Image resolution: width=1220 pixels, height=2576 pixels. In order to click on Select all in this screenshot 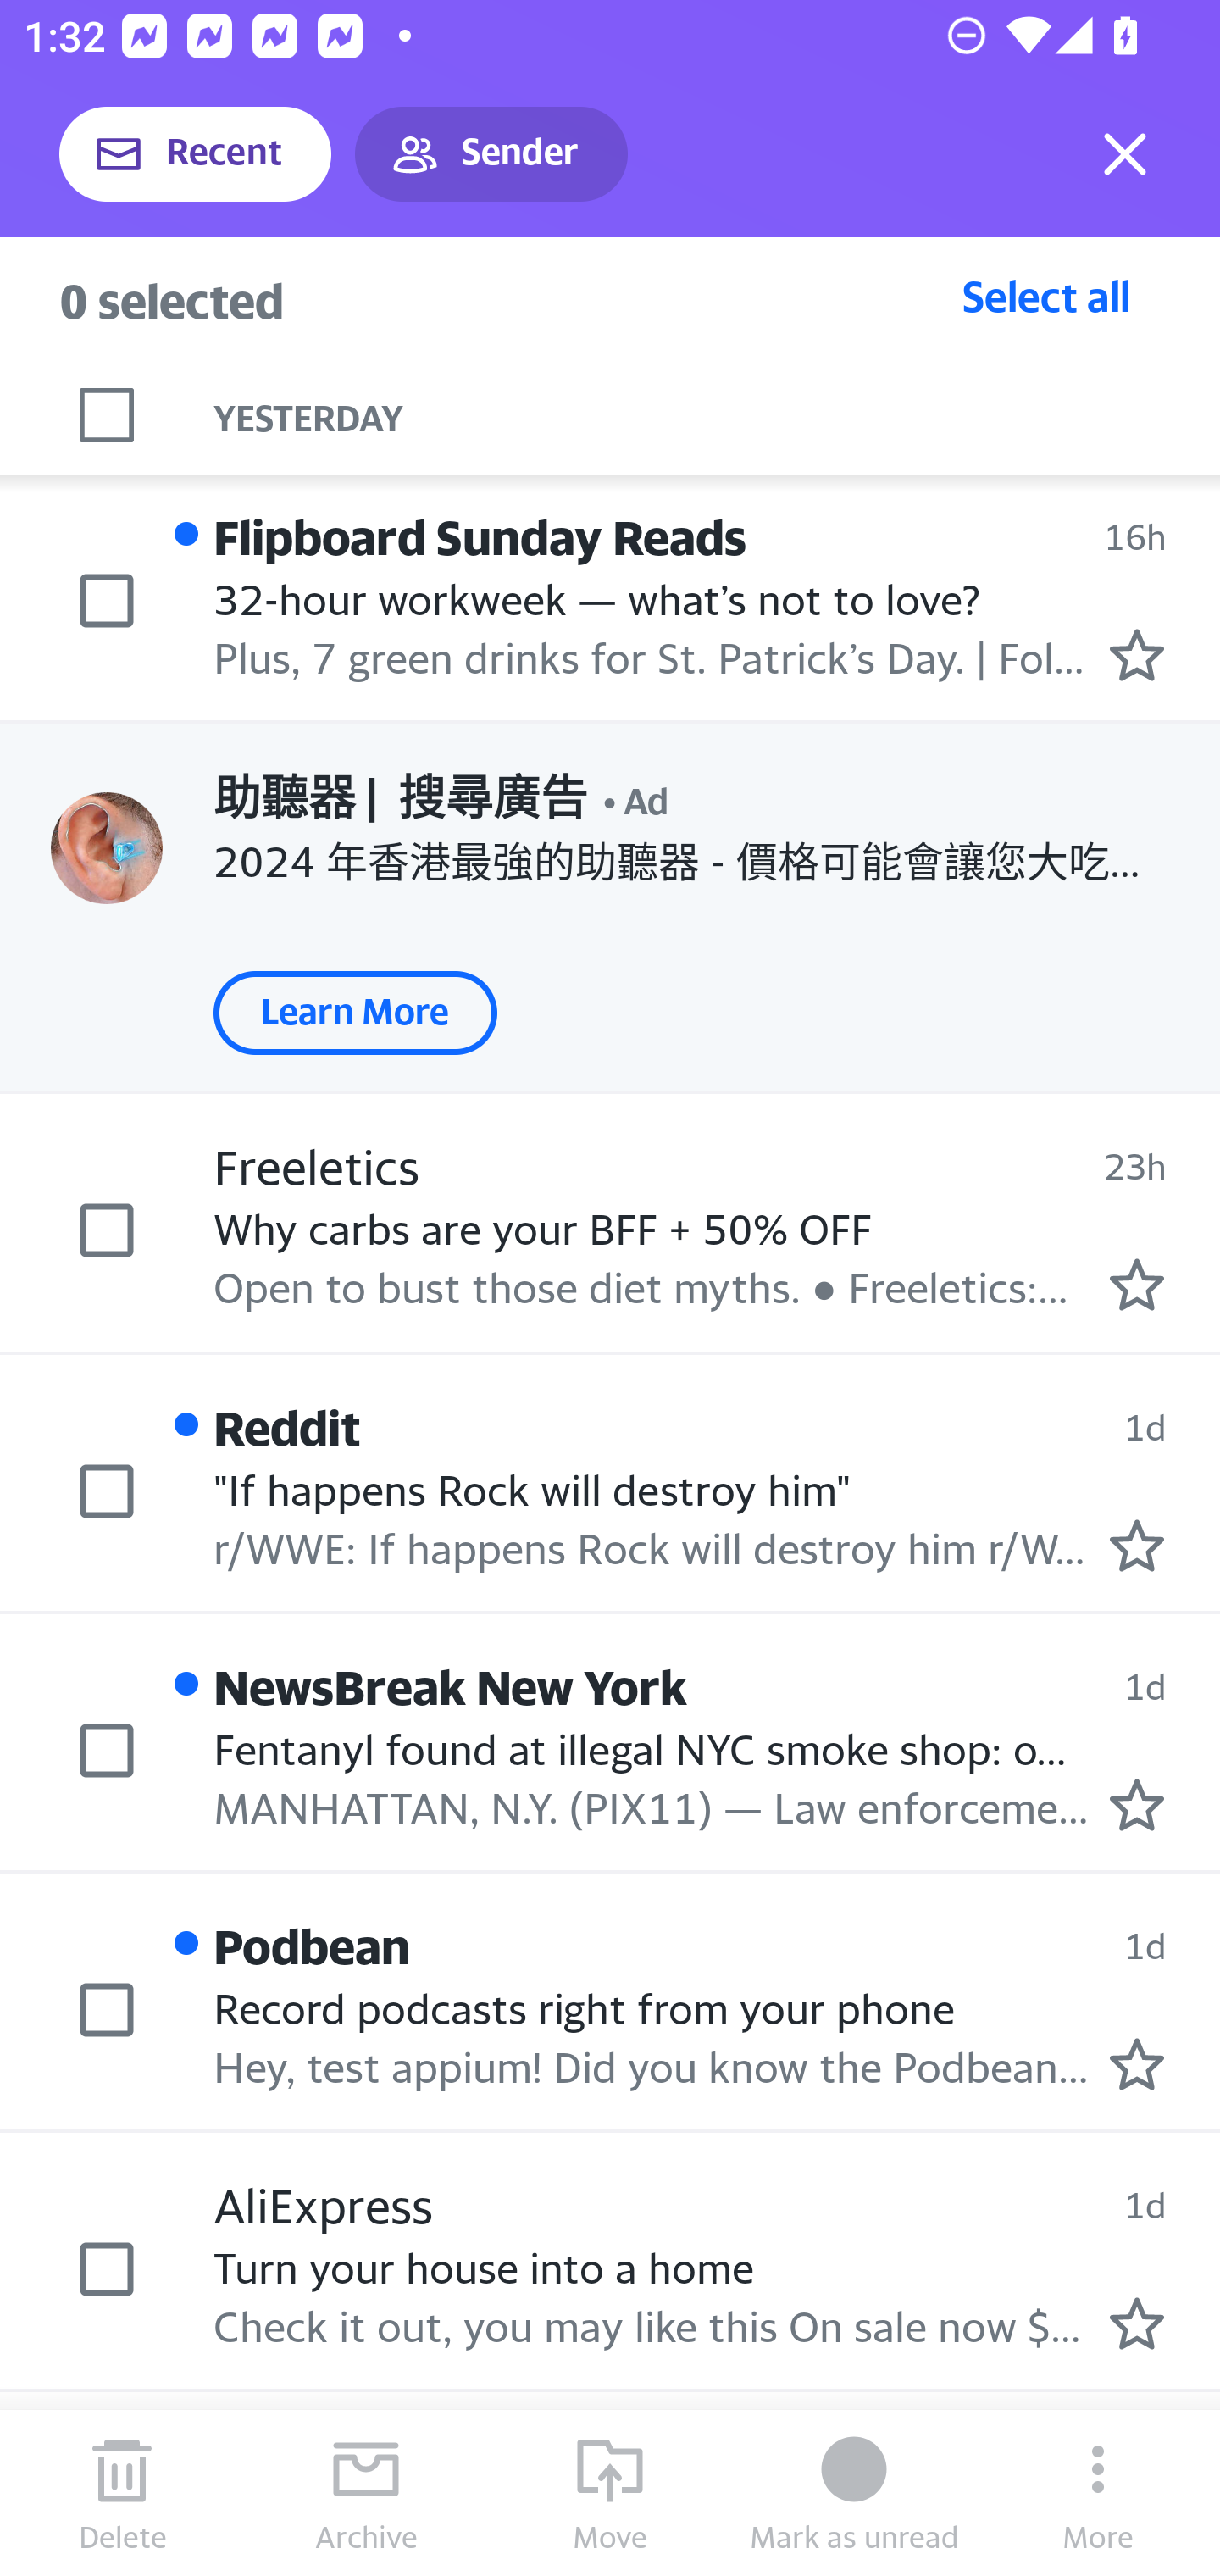, I will do `click(1046, 296)`.